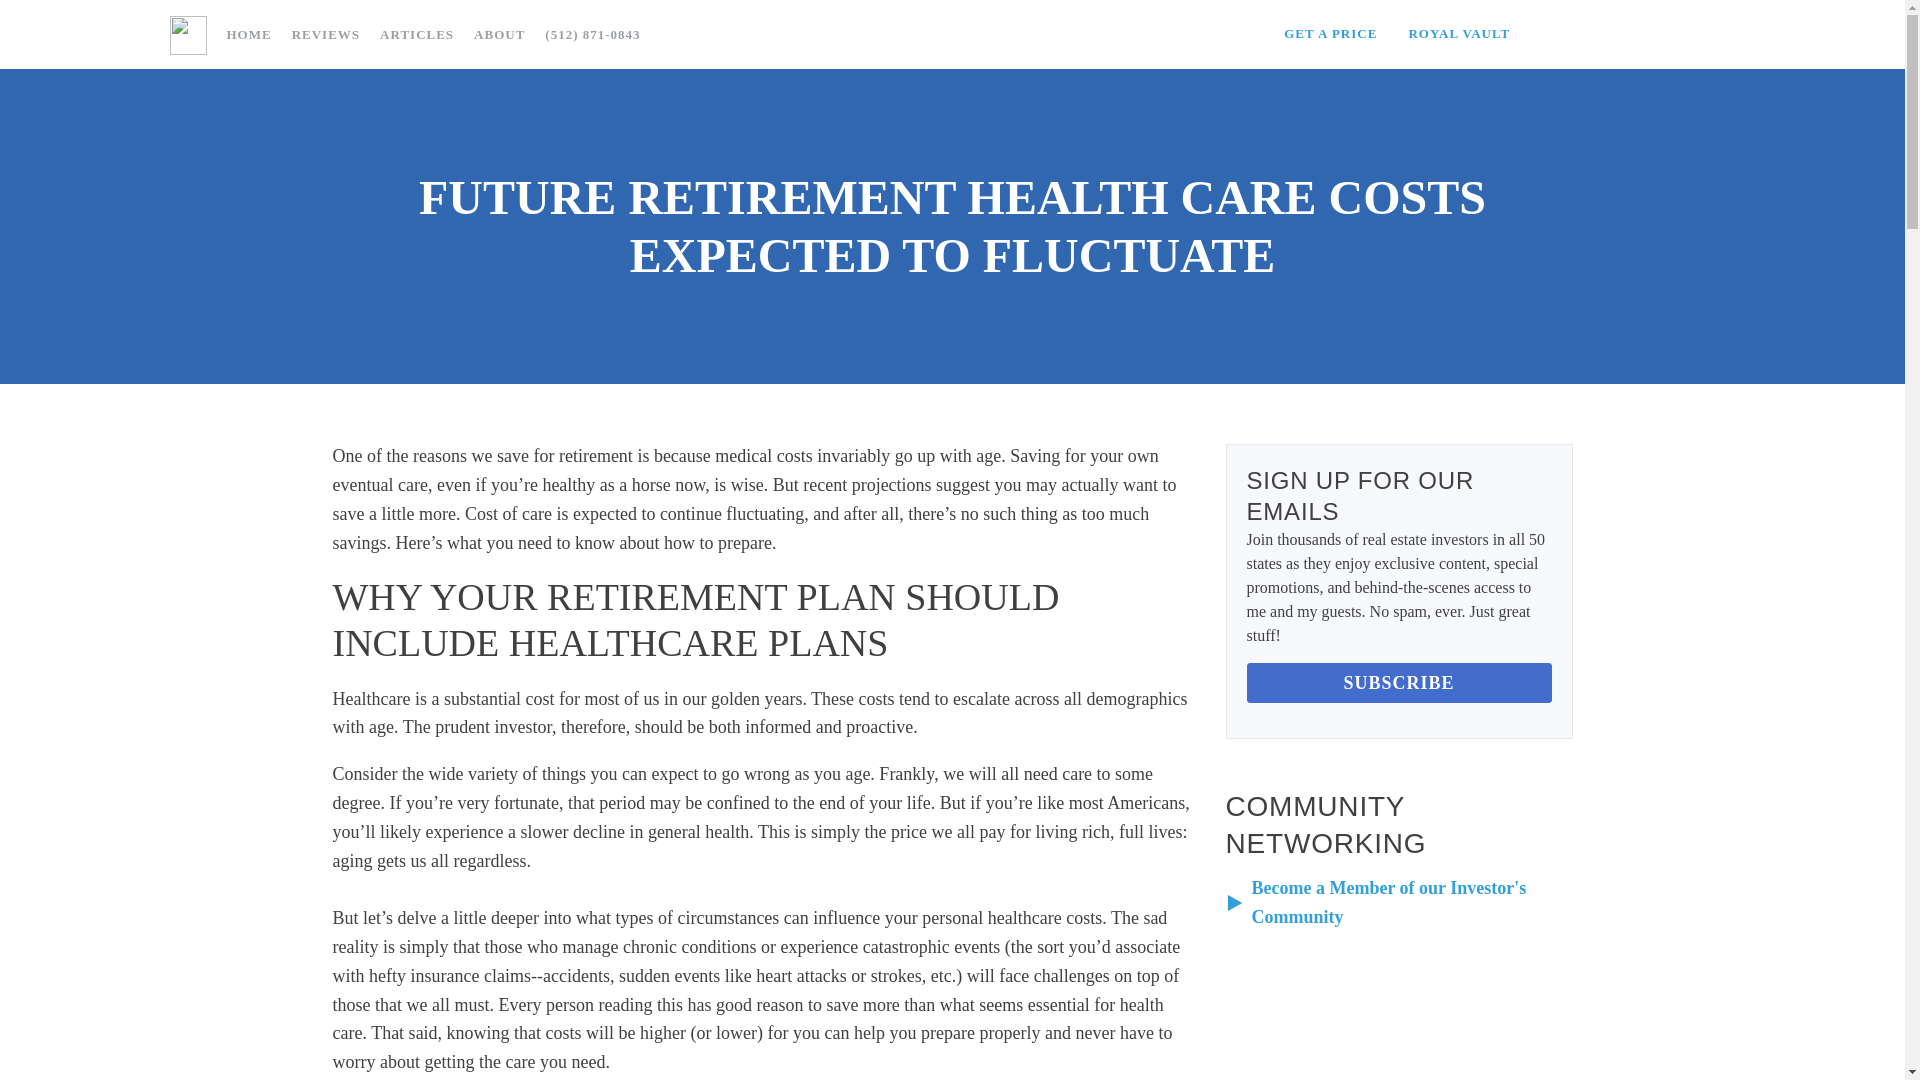 The height and width of the screenshot is (1080, 1920). I want to click on REVIEWS, so click(326, 34).